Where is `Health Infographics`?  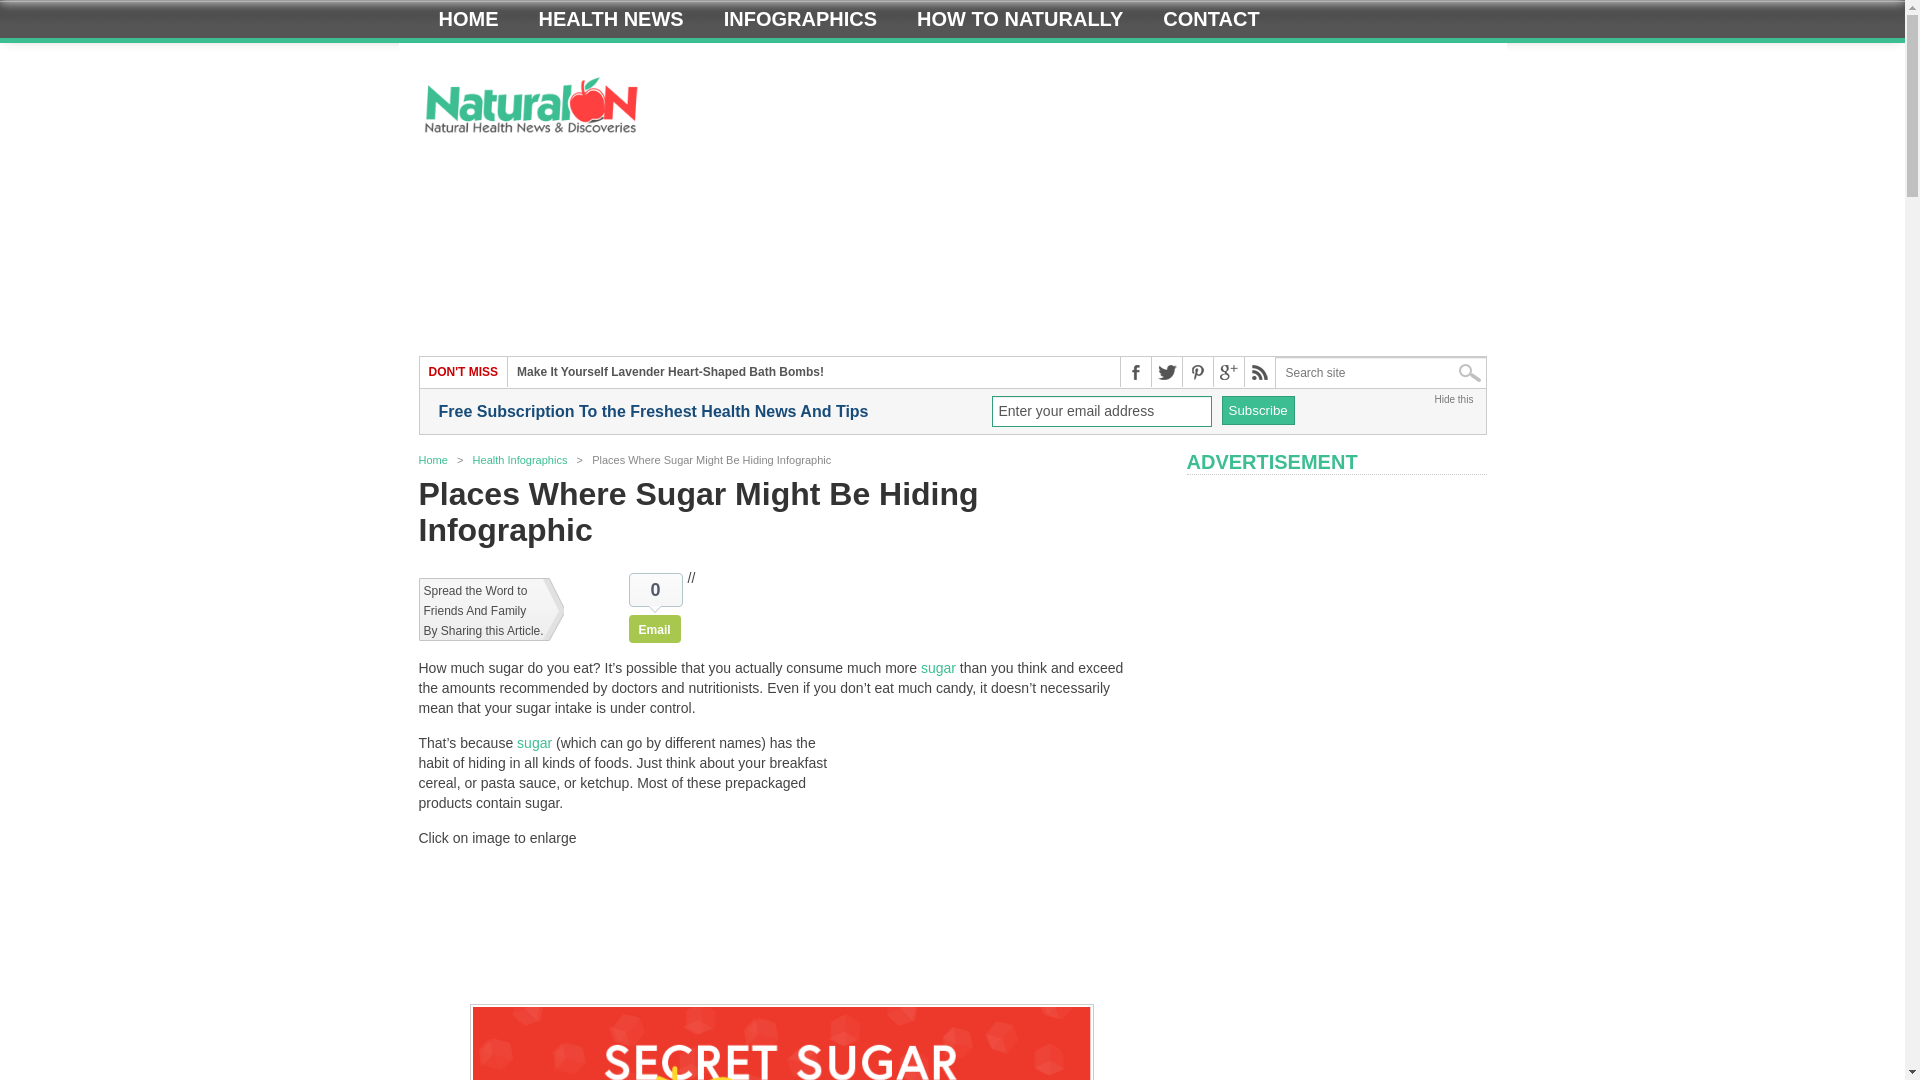 Health Infographics is located at coordinates (520, 459).